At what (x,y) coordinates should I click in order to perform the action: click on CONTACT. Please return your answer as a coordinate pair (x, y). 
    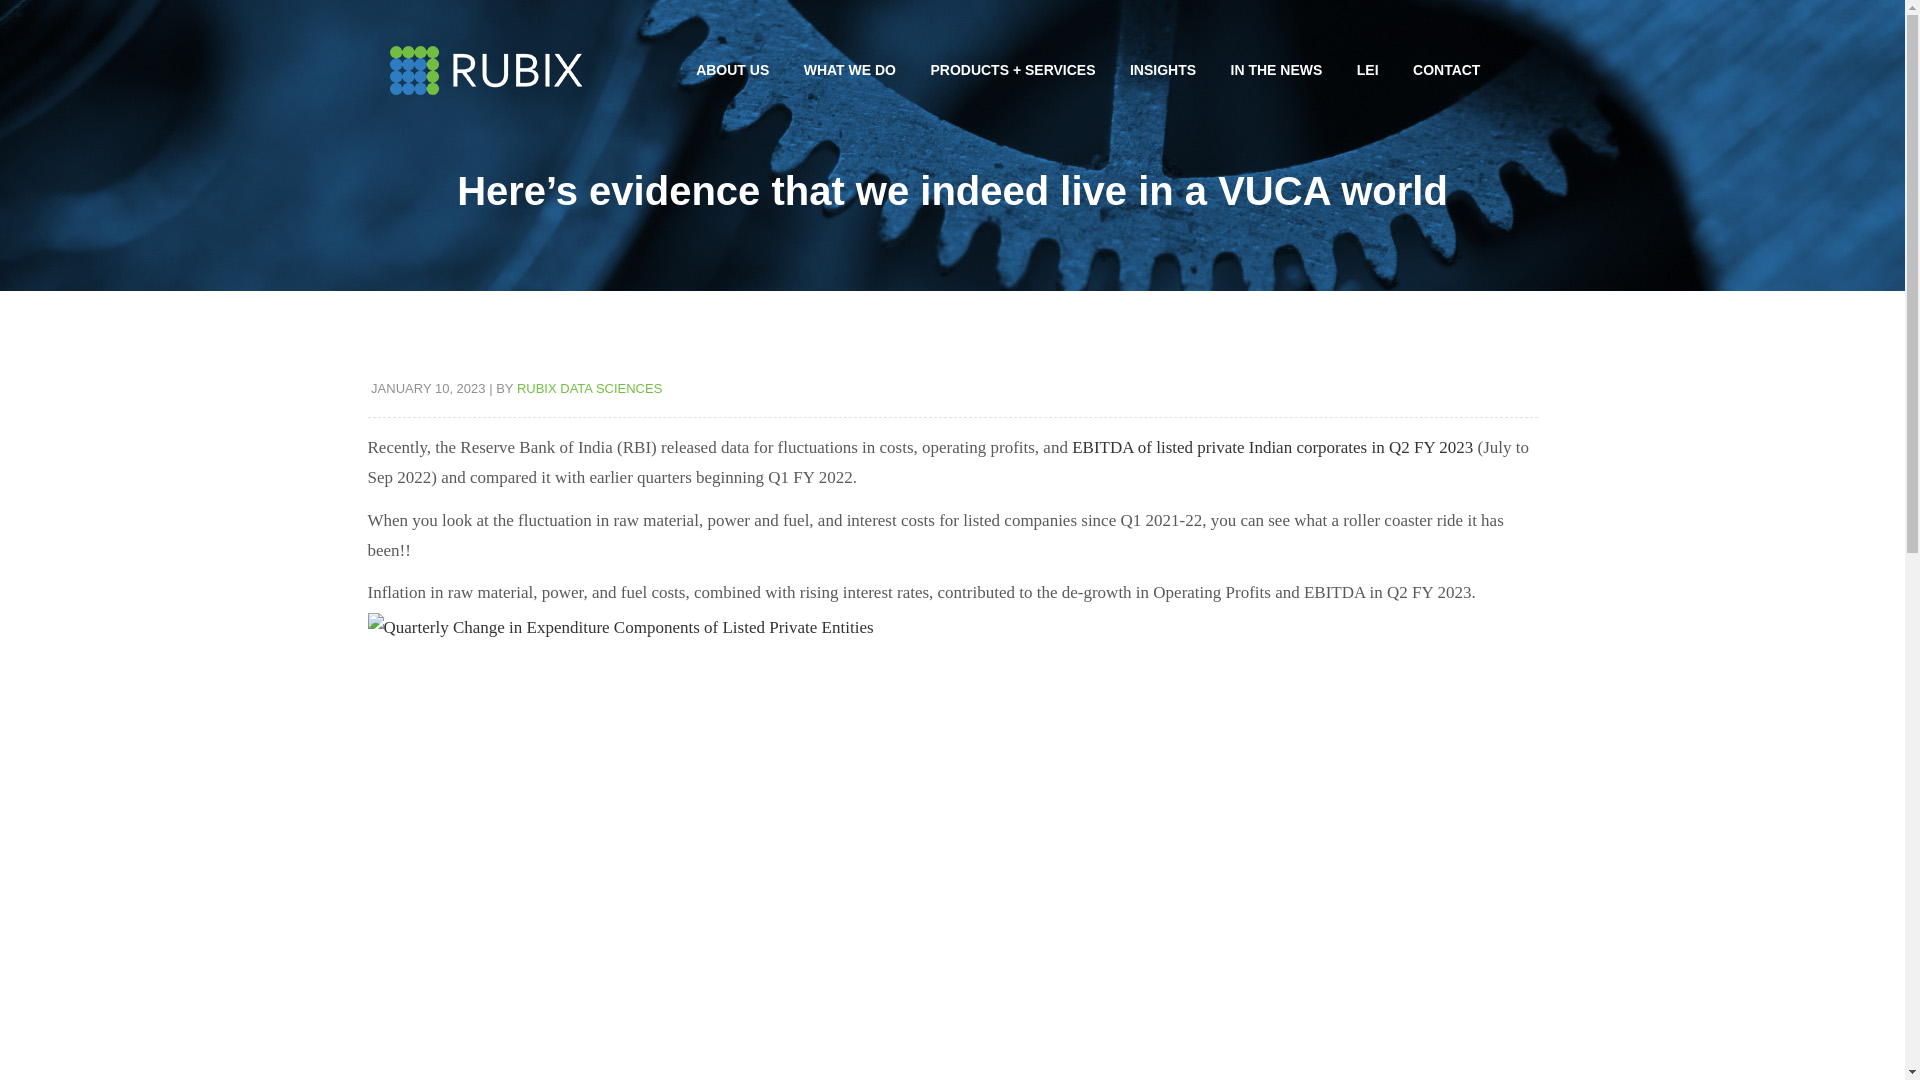
    Looking at the image, I should click on (1446, 70).